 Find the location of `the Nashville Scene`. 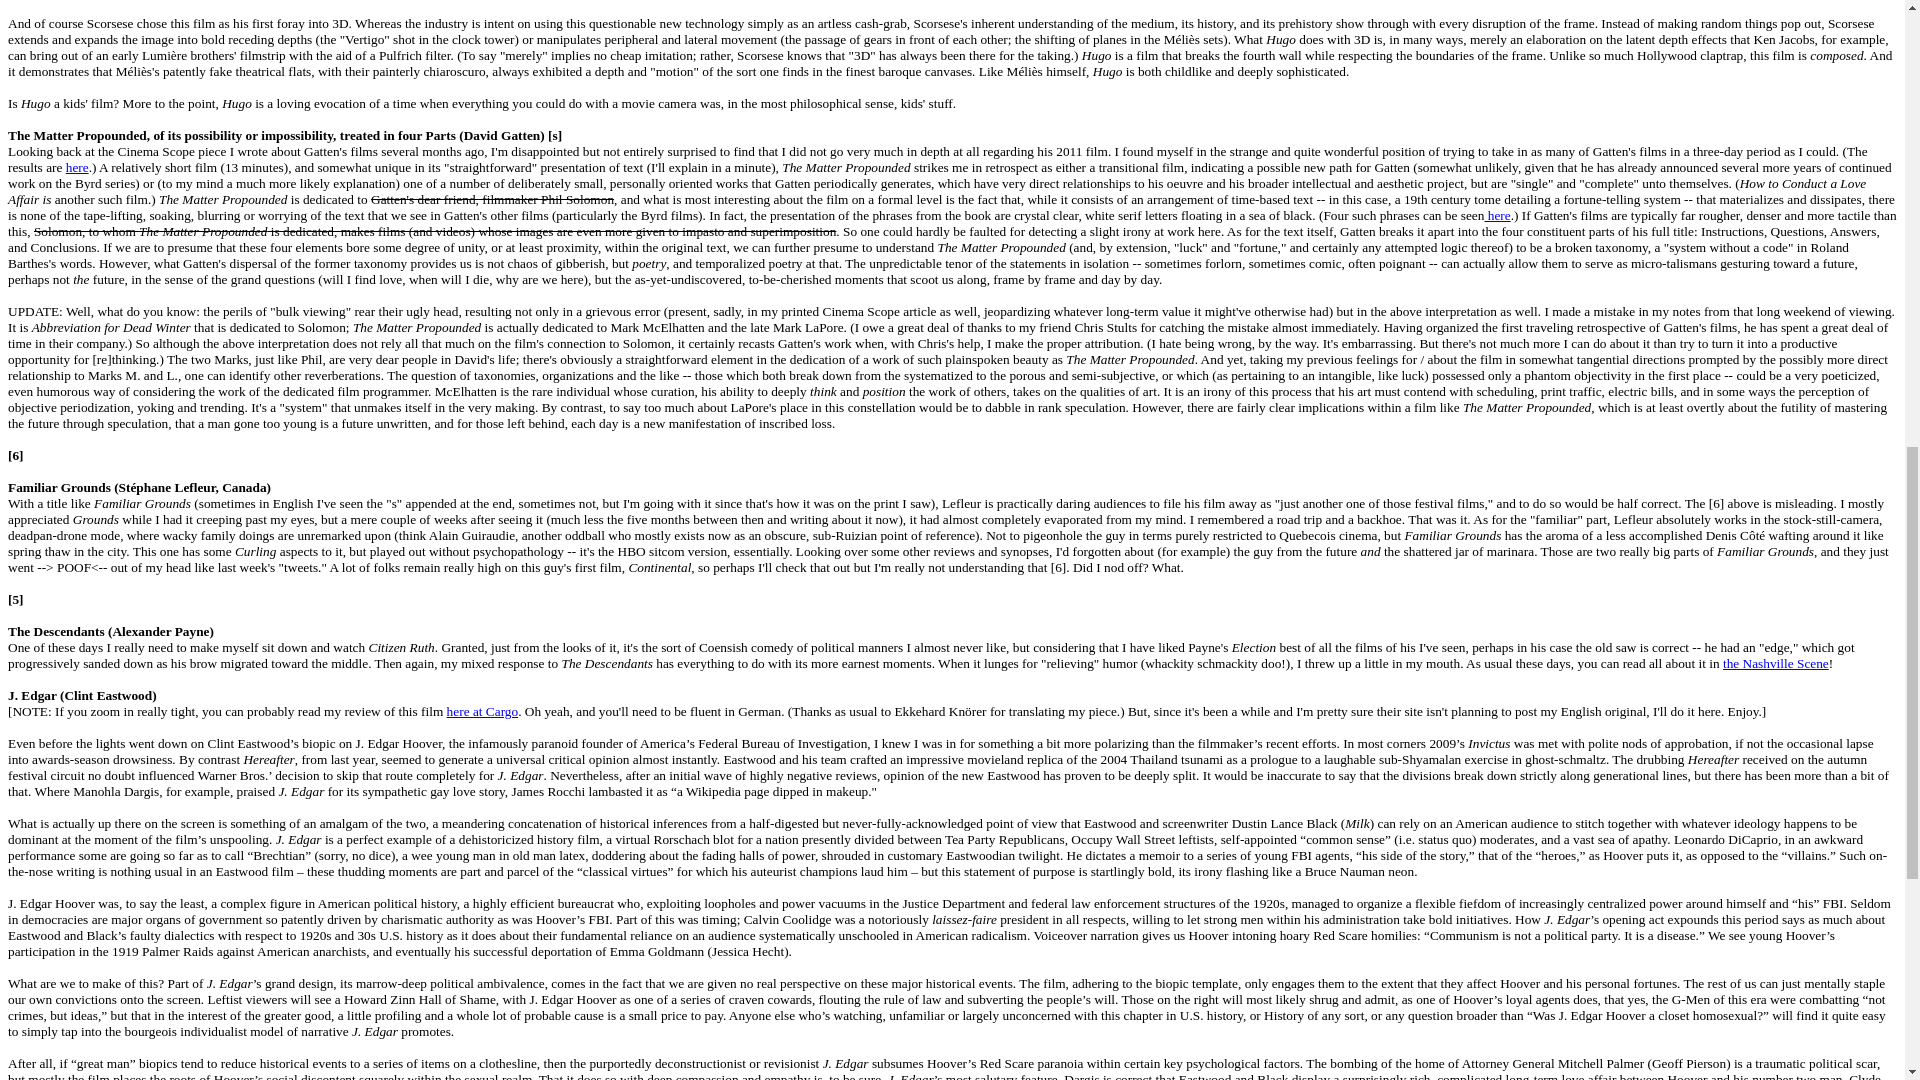

the Nashville Scene is located at coordinates (1776, 662).